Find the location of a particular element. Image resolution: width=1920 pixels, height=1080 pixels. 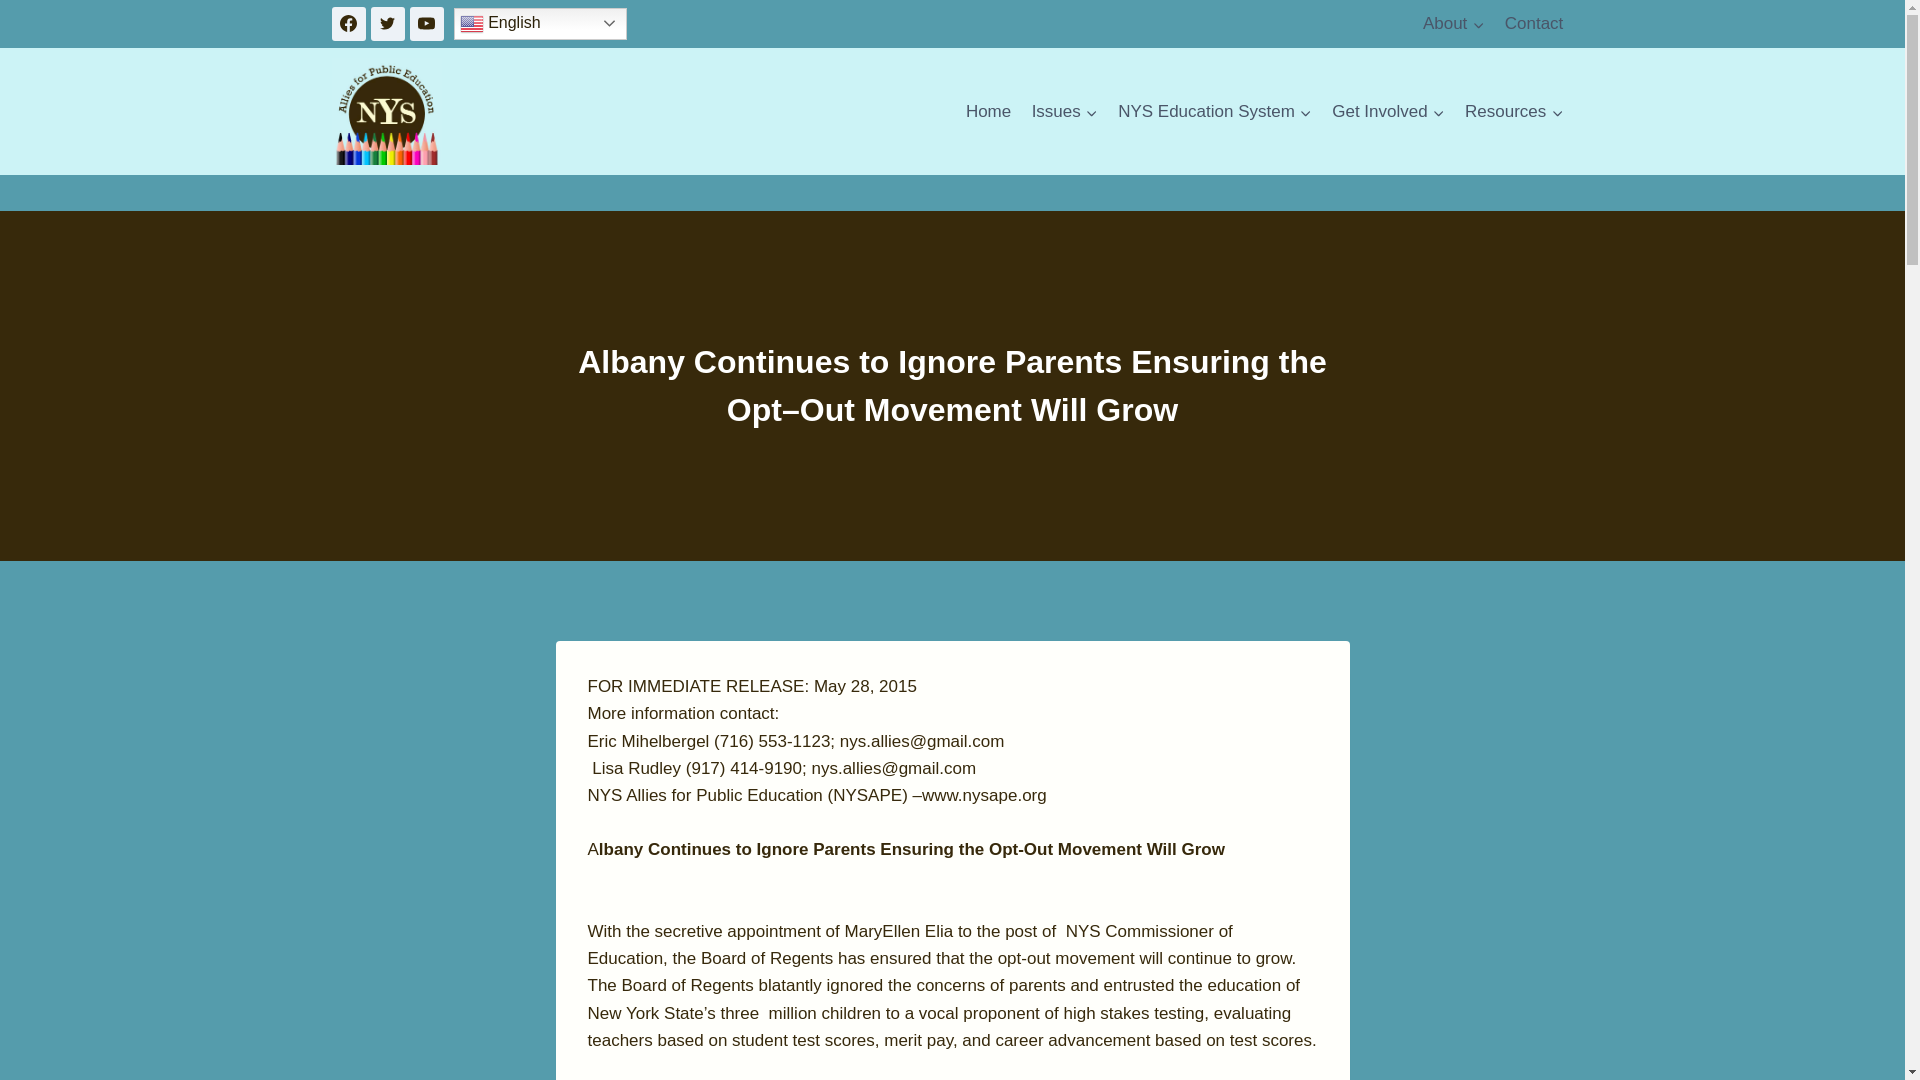

NYS Education System is located at coordinates (1214, 112).